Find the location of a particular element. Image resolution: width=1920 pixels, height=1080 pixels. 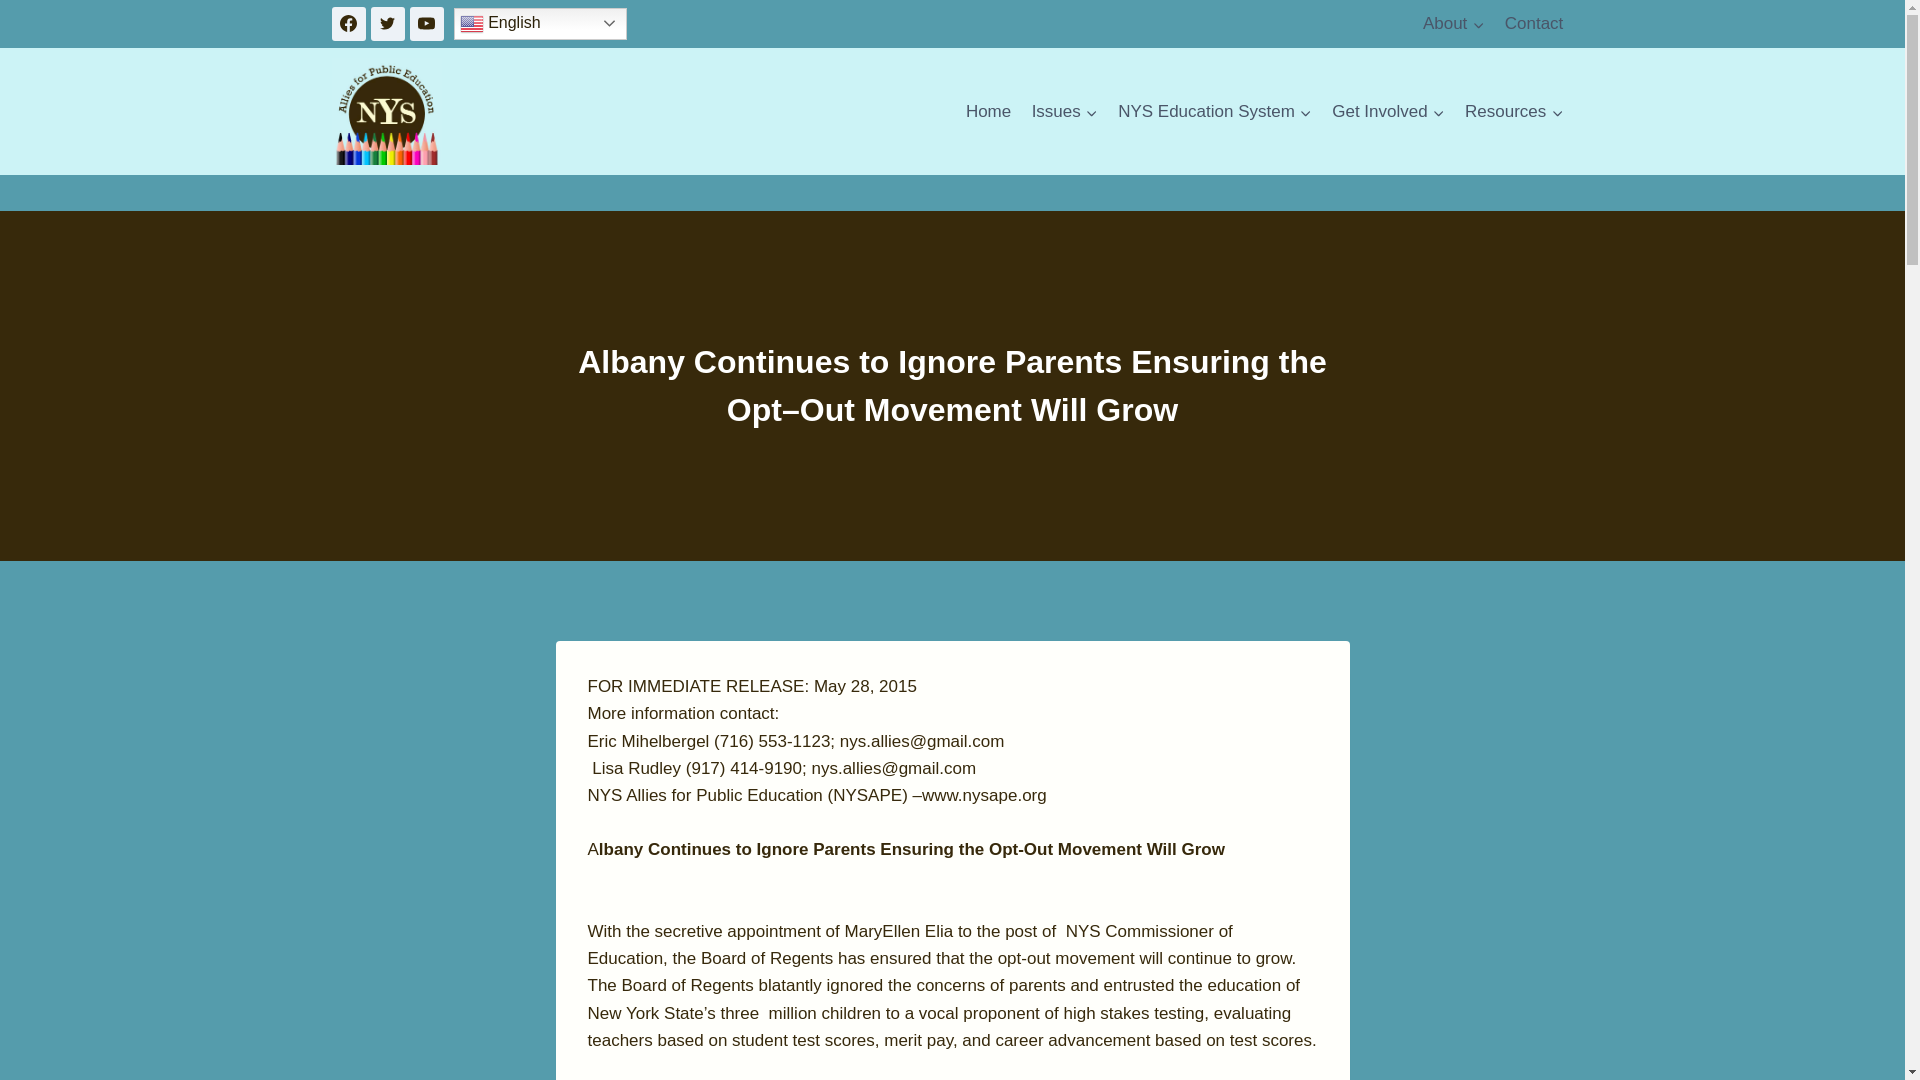

NYS Education System is located at coordinates (1214, 112).